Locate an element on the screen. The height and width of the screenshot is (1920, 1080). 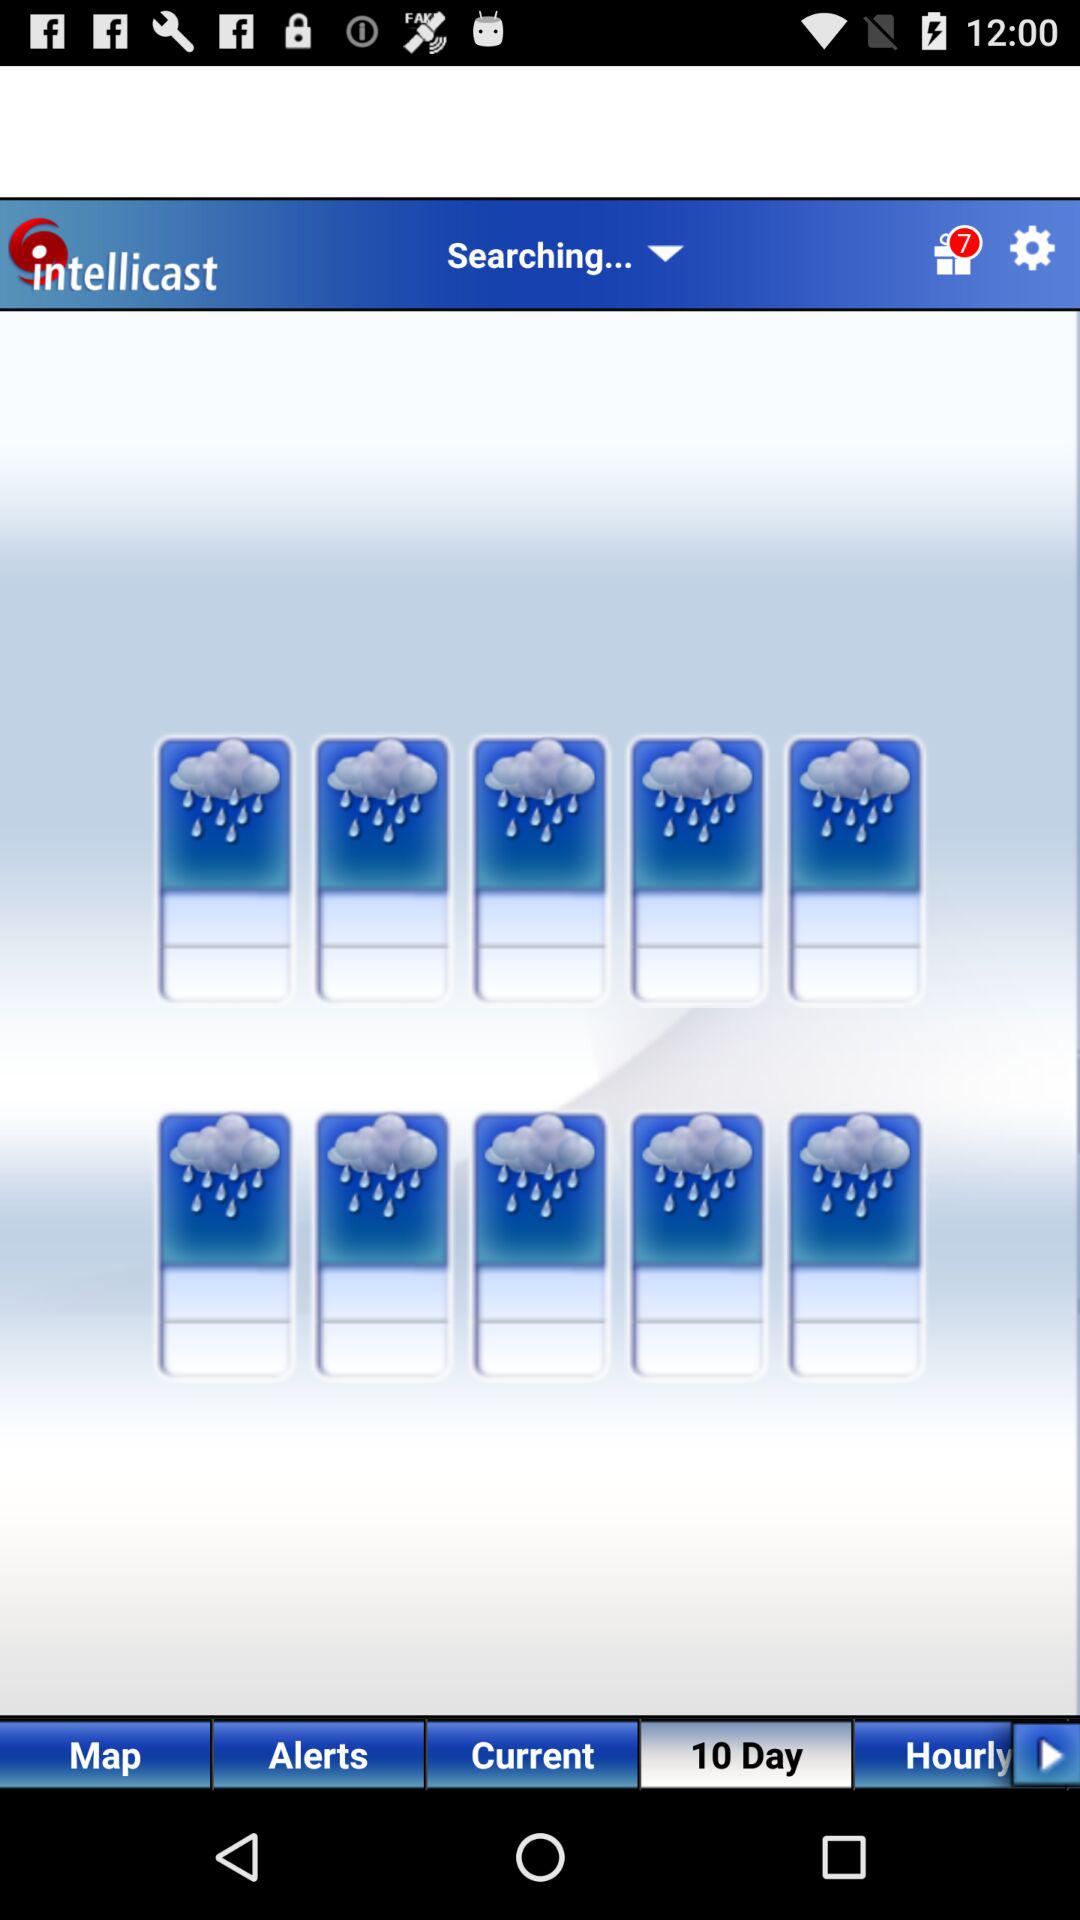
select the text 10 day at bottom of the page is located at coordinates (746, 1754).